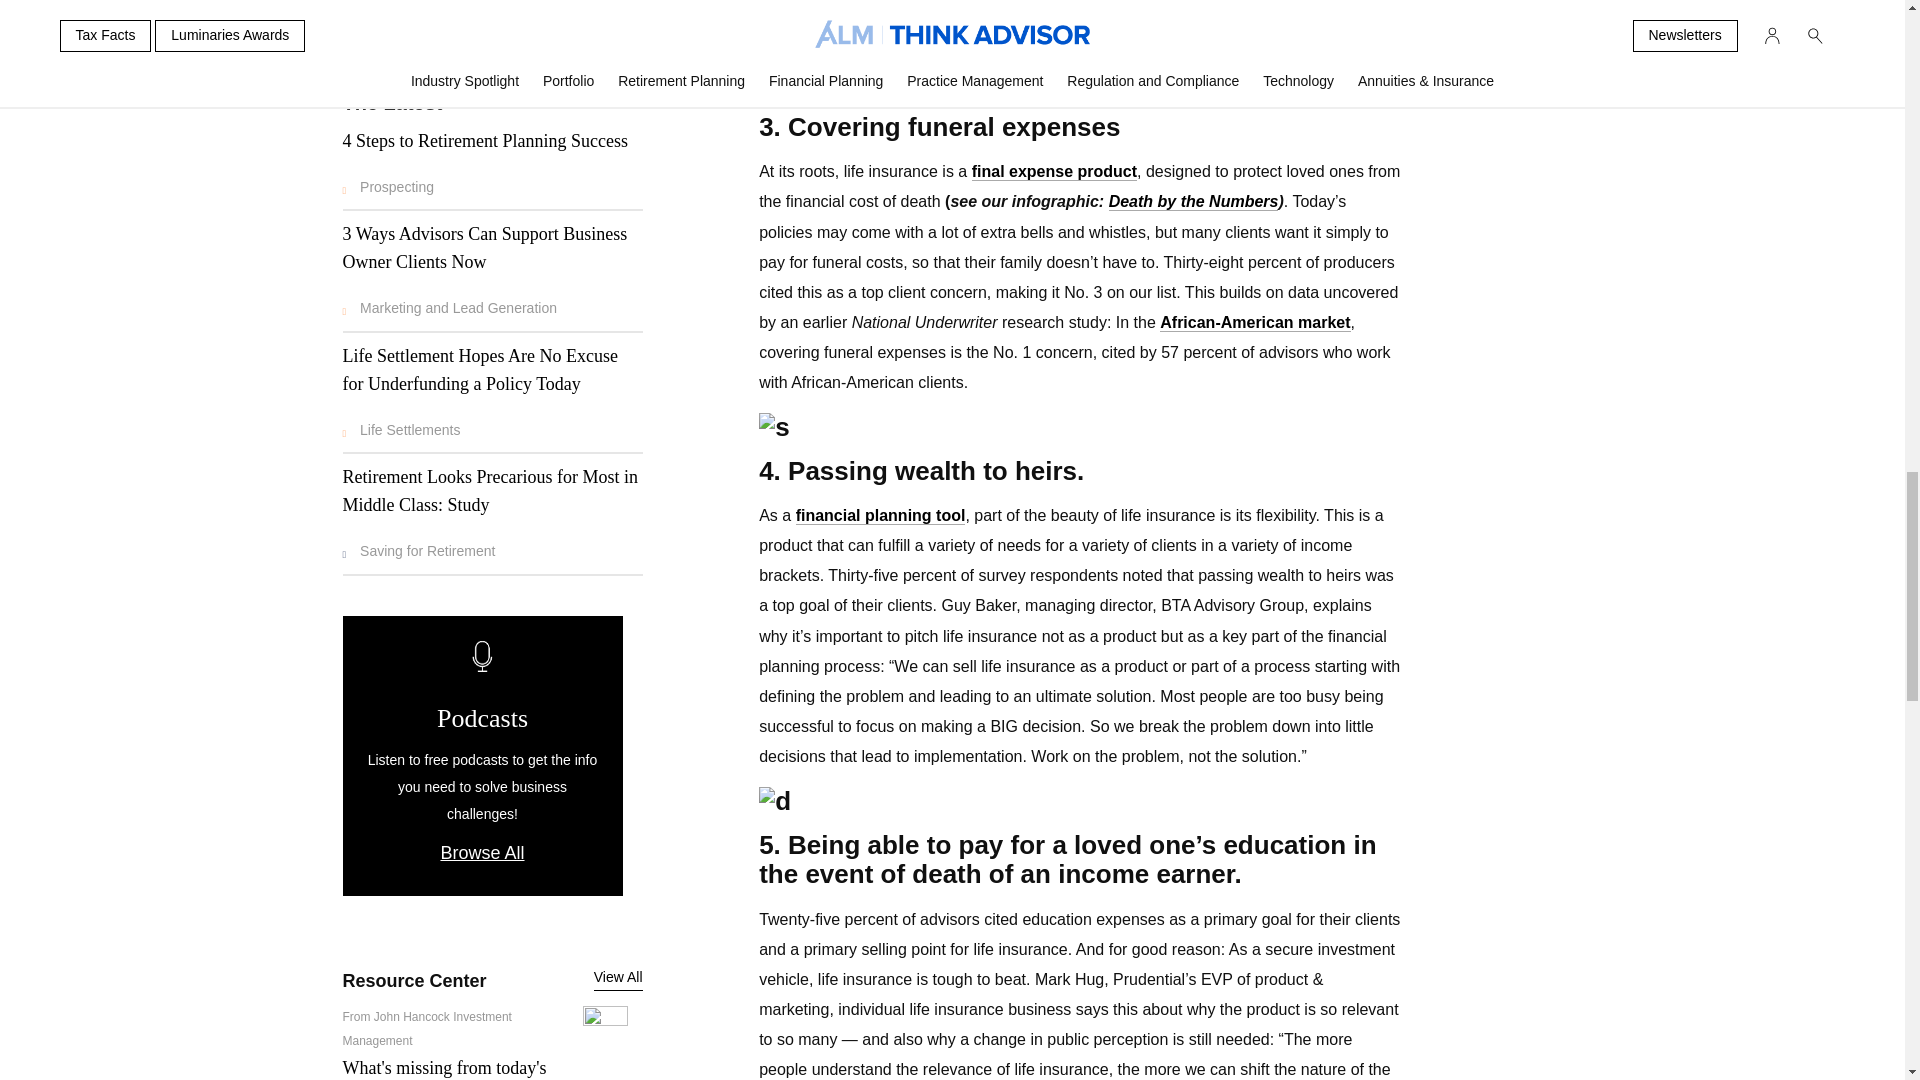  I want to click on d, so click(1080, 802).